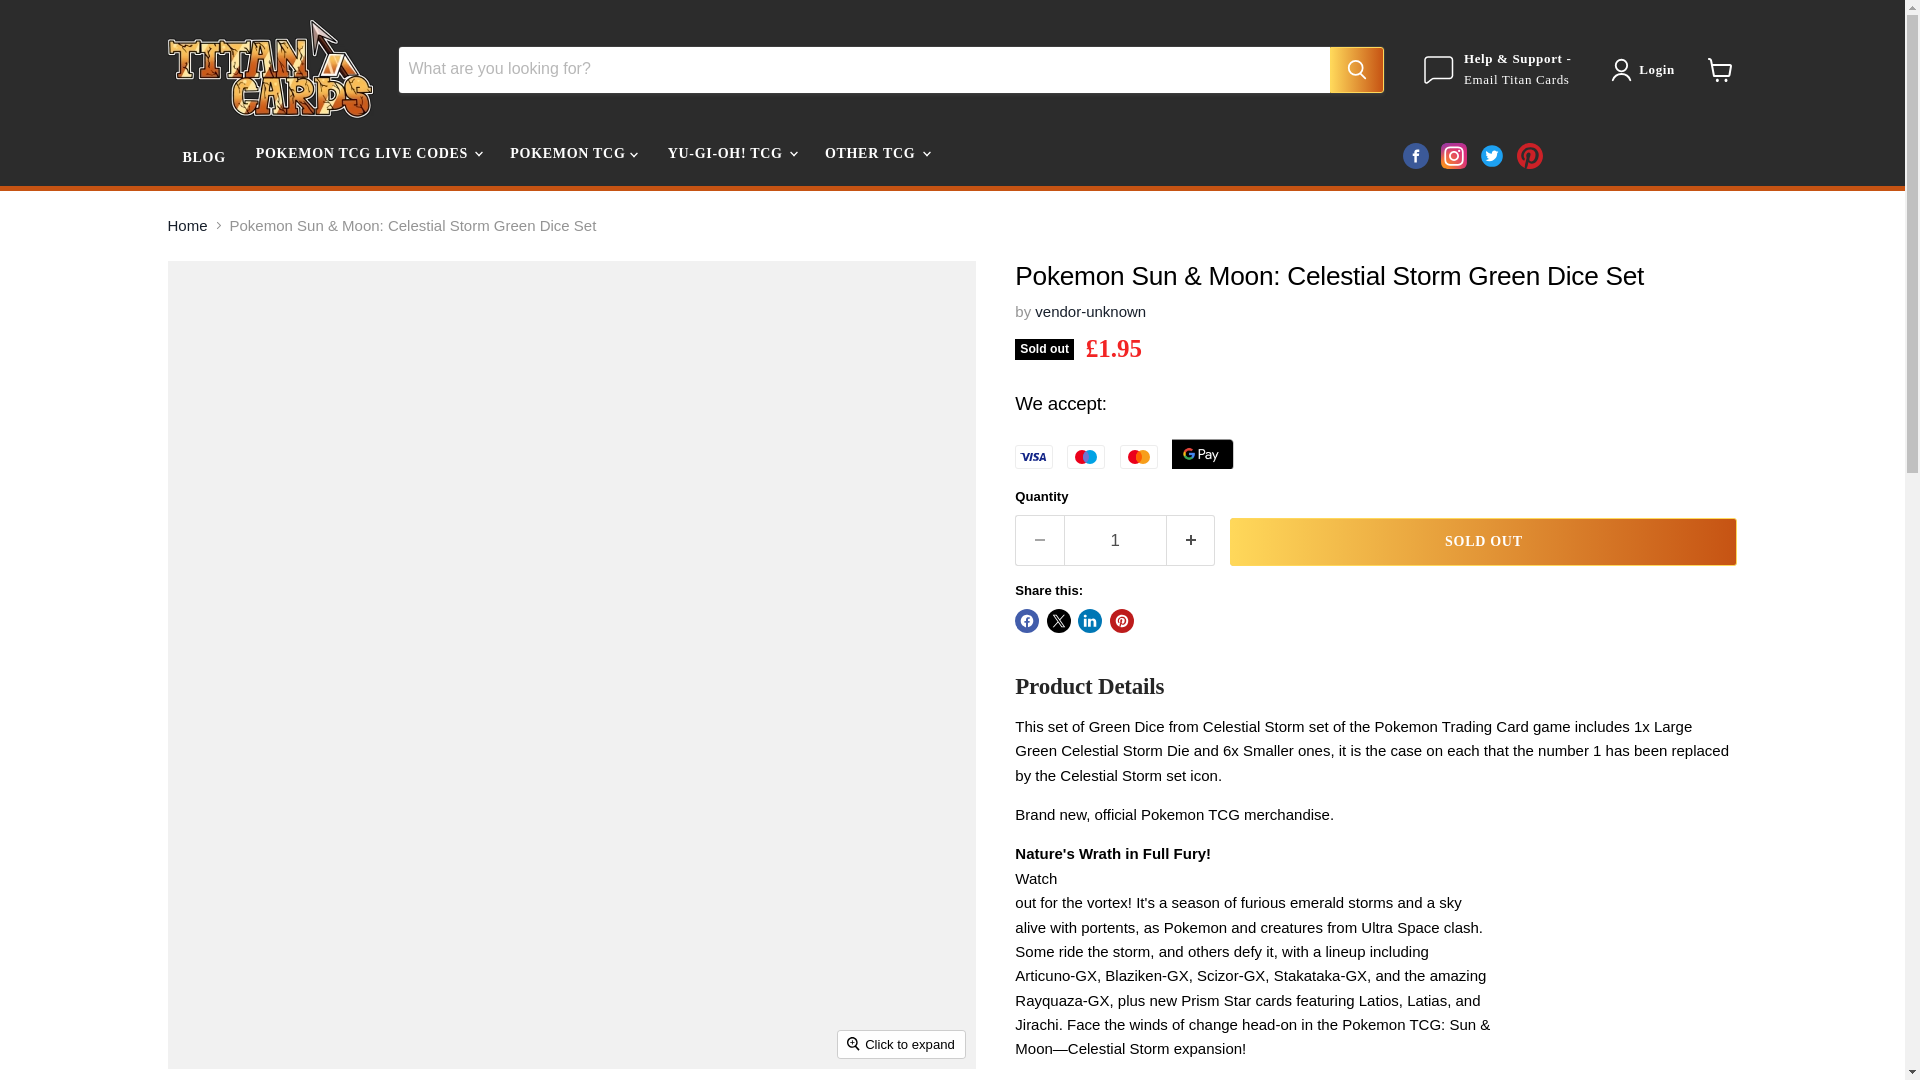 This screenshot has height=1080, width=1920. What do you see at coordinates (1720, 69) in the screenshot?
I see `View cart` at bounding box center [1720, 69].